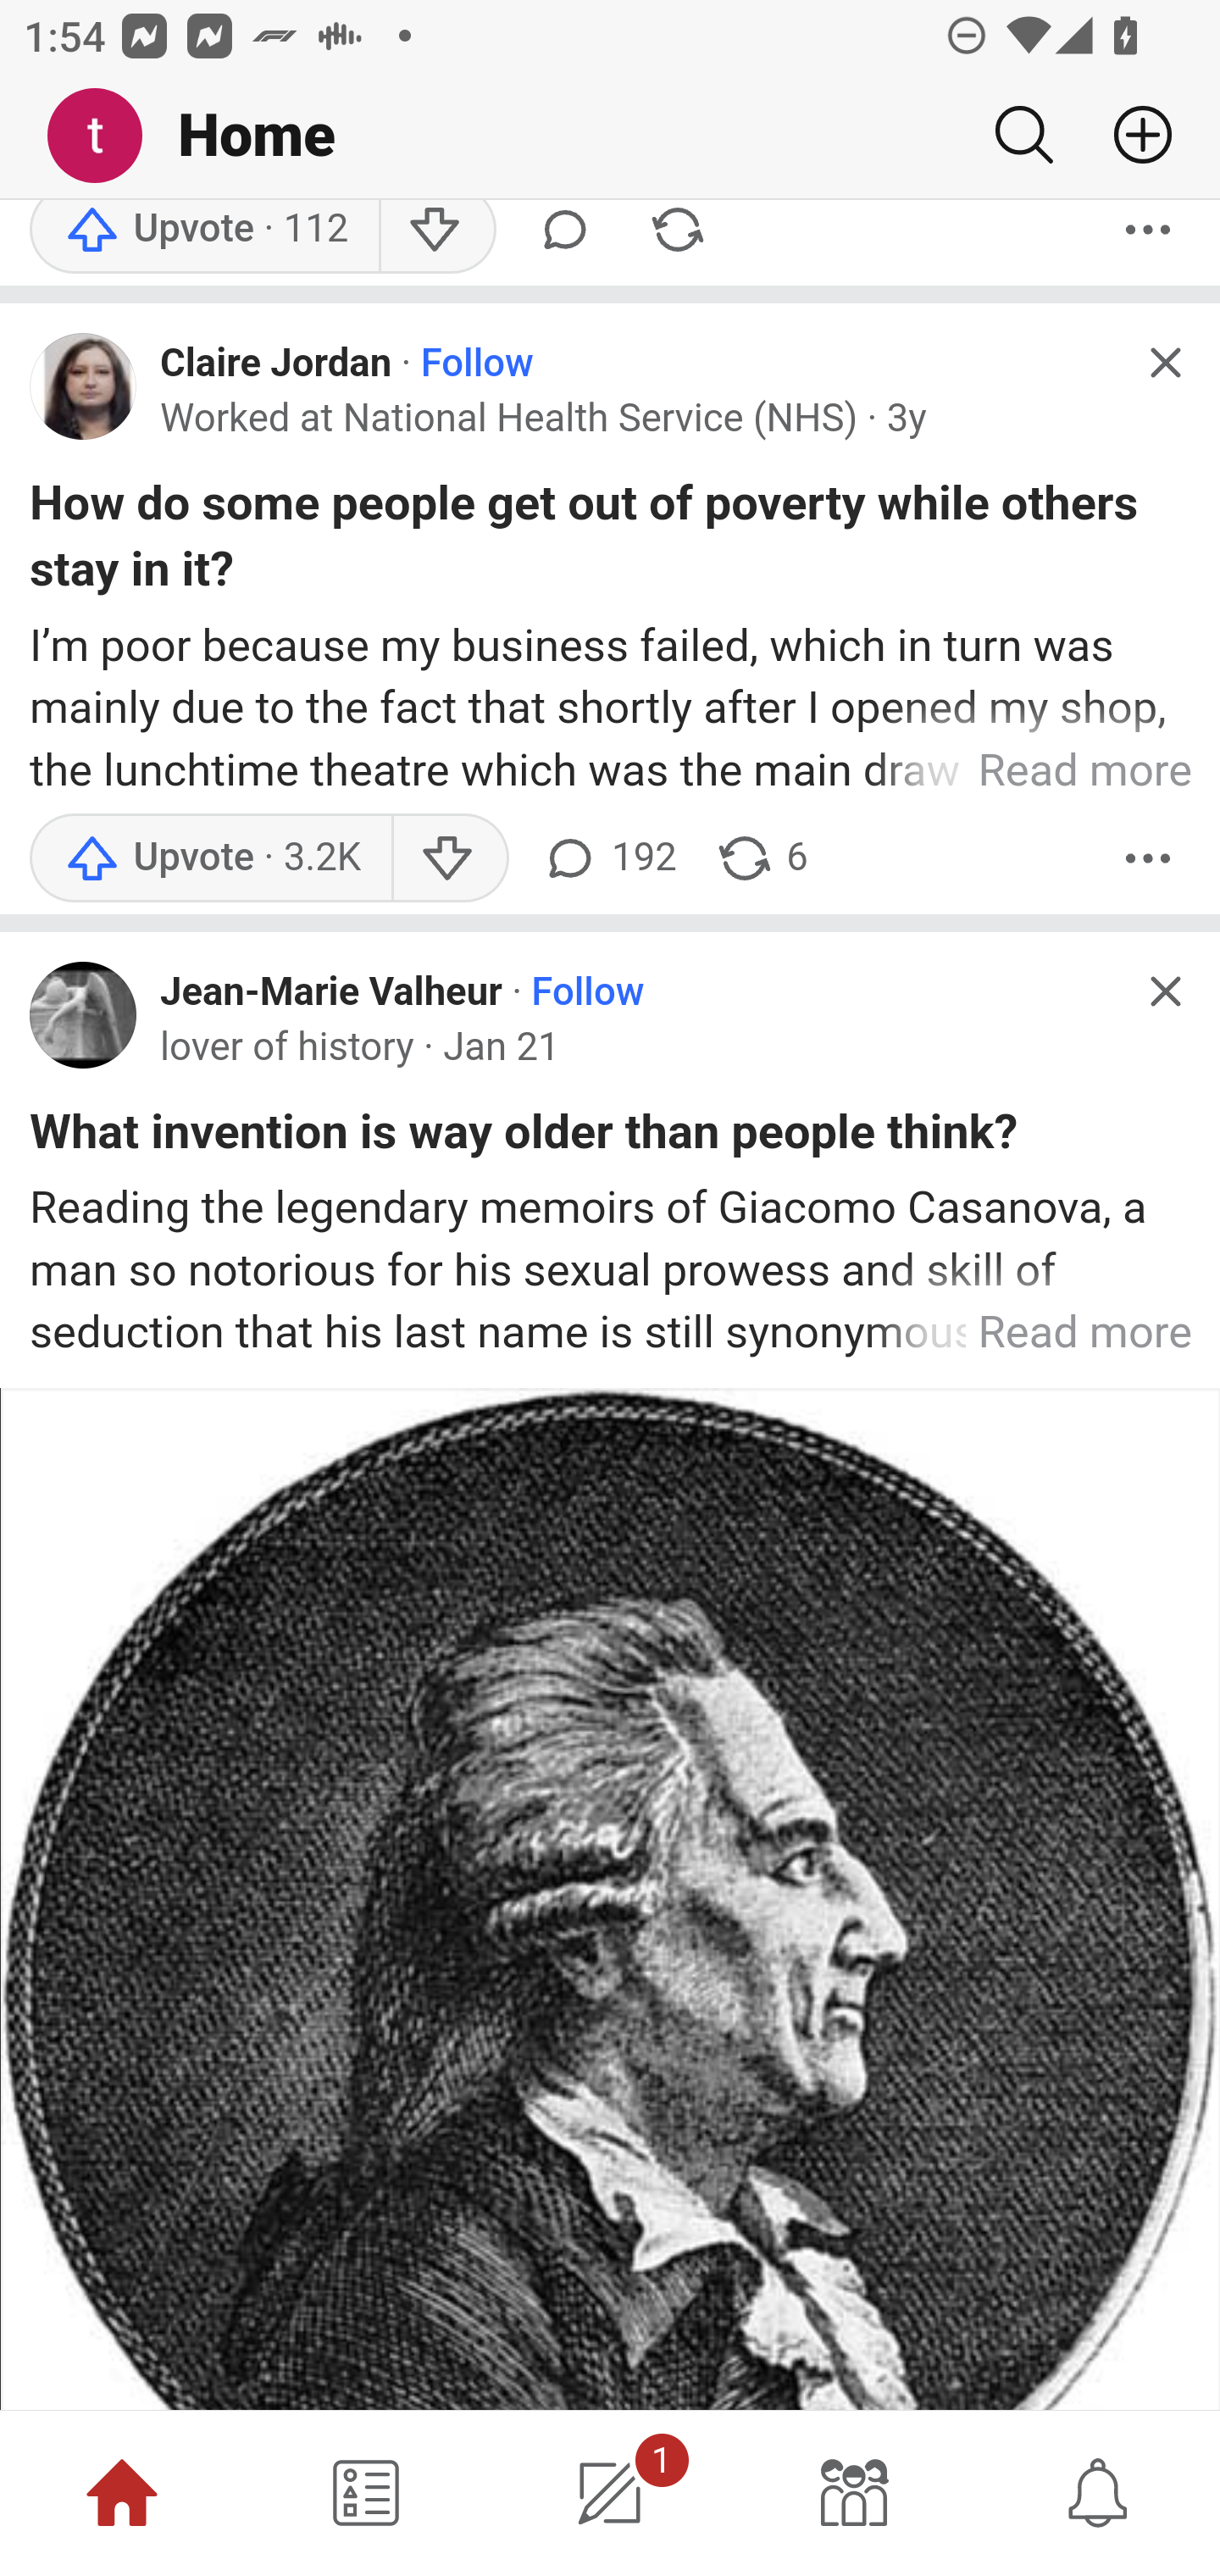 The image size is (1220, 2576). Describe the element at coordinates (1148, 860) in the screenshot. I see `More` at that location.